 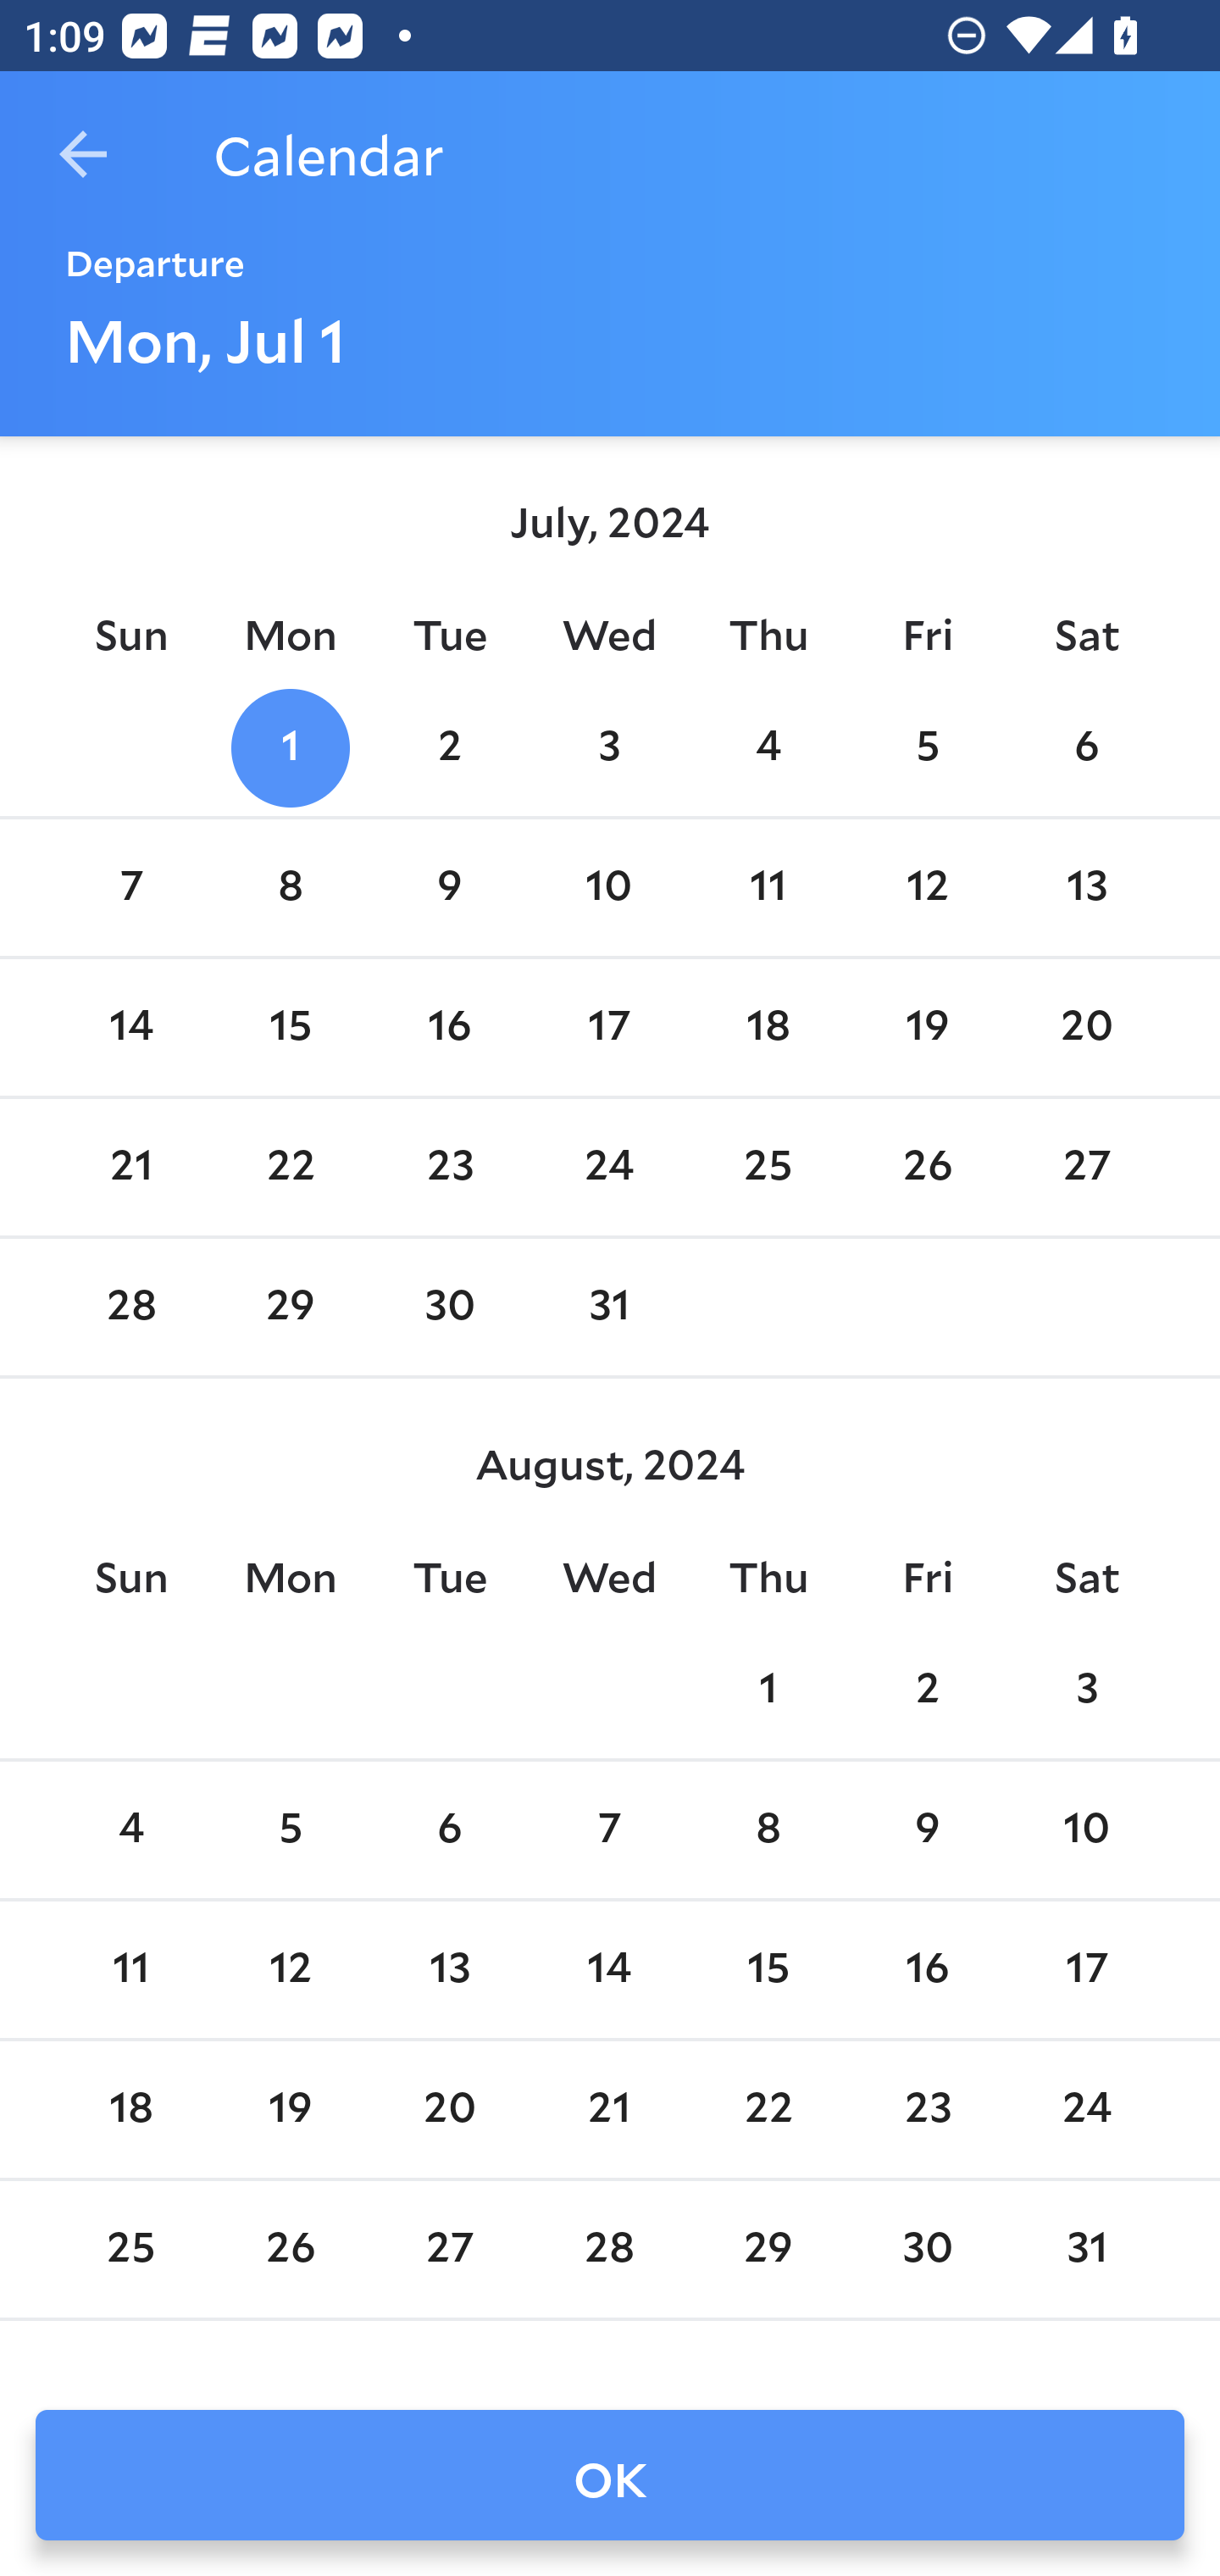 What do you see at coordinates (609, 1027) in the screenshot?
I see `17` at bounding box center [609, 1027].